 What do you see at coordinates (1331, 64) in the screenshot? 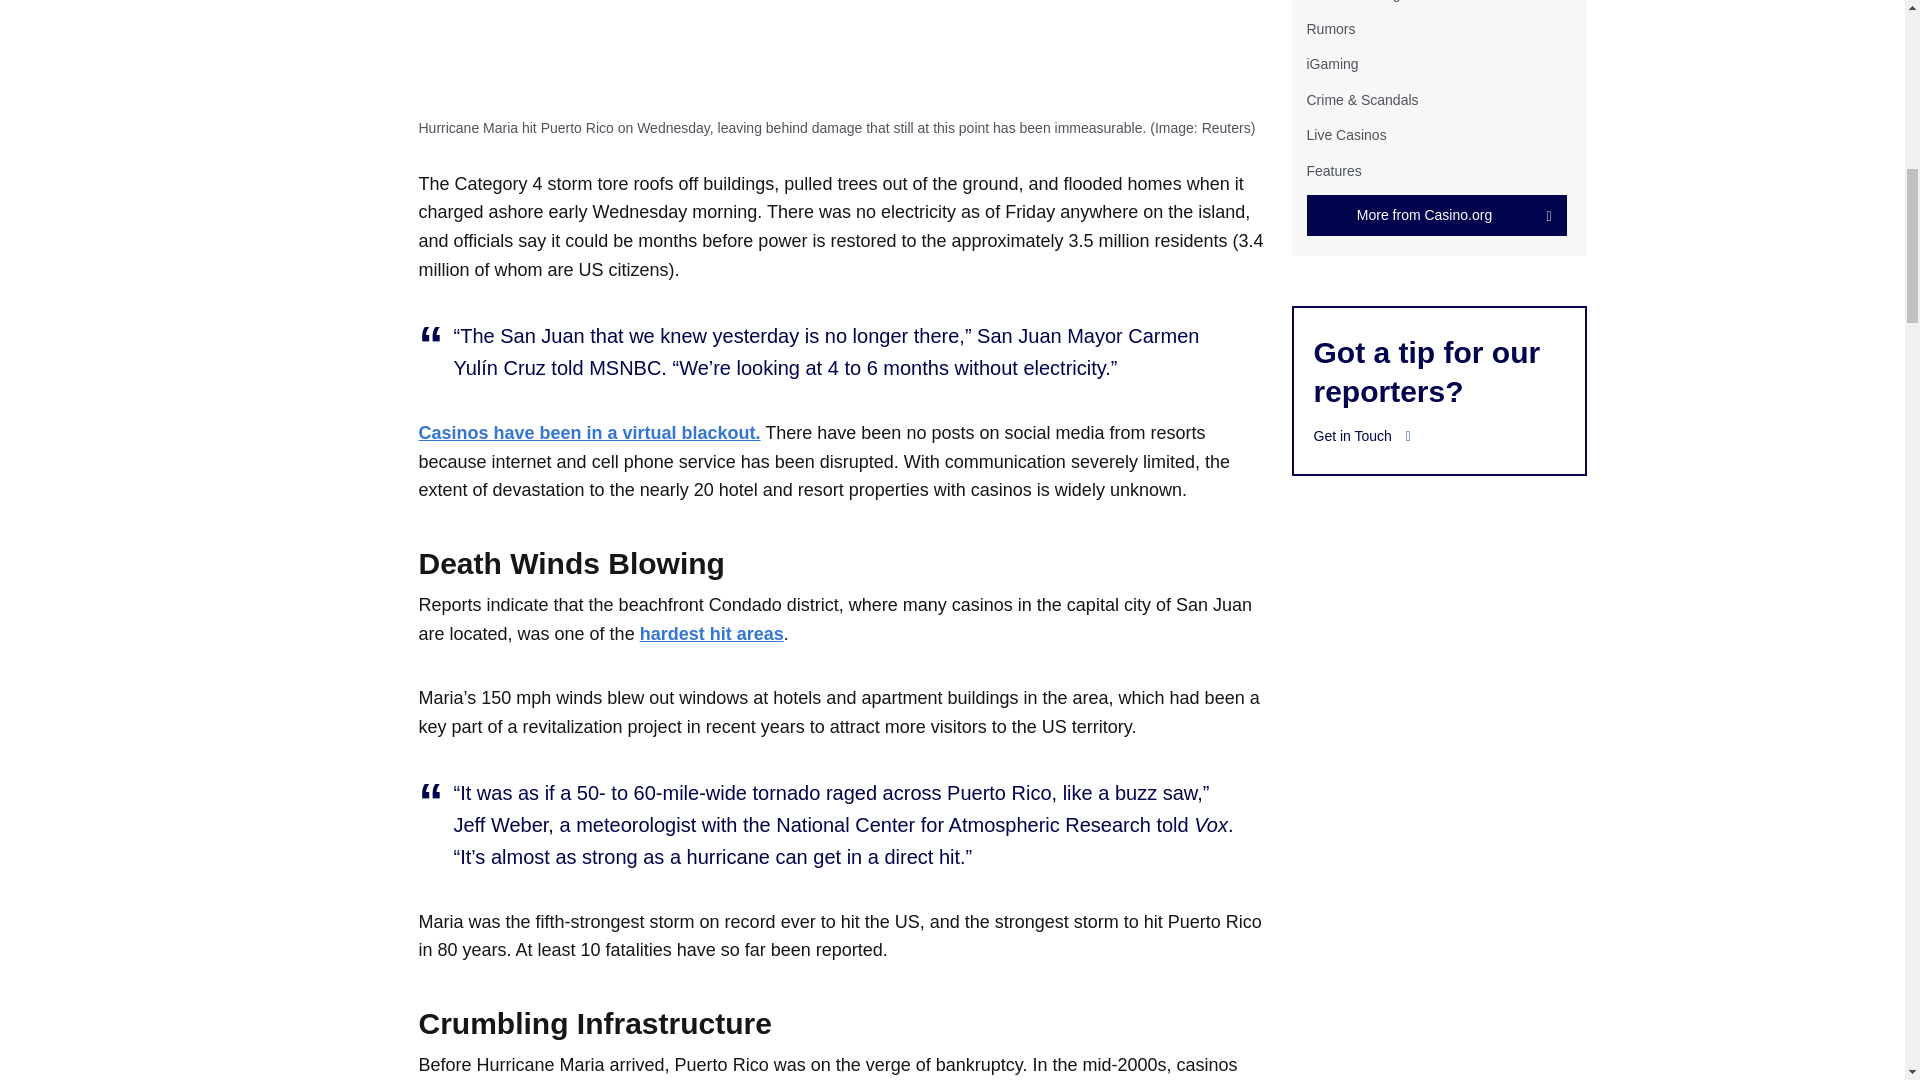
I see `iGaming` at bounding box center [1331, 64].